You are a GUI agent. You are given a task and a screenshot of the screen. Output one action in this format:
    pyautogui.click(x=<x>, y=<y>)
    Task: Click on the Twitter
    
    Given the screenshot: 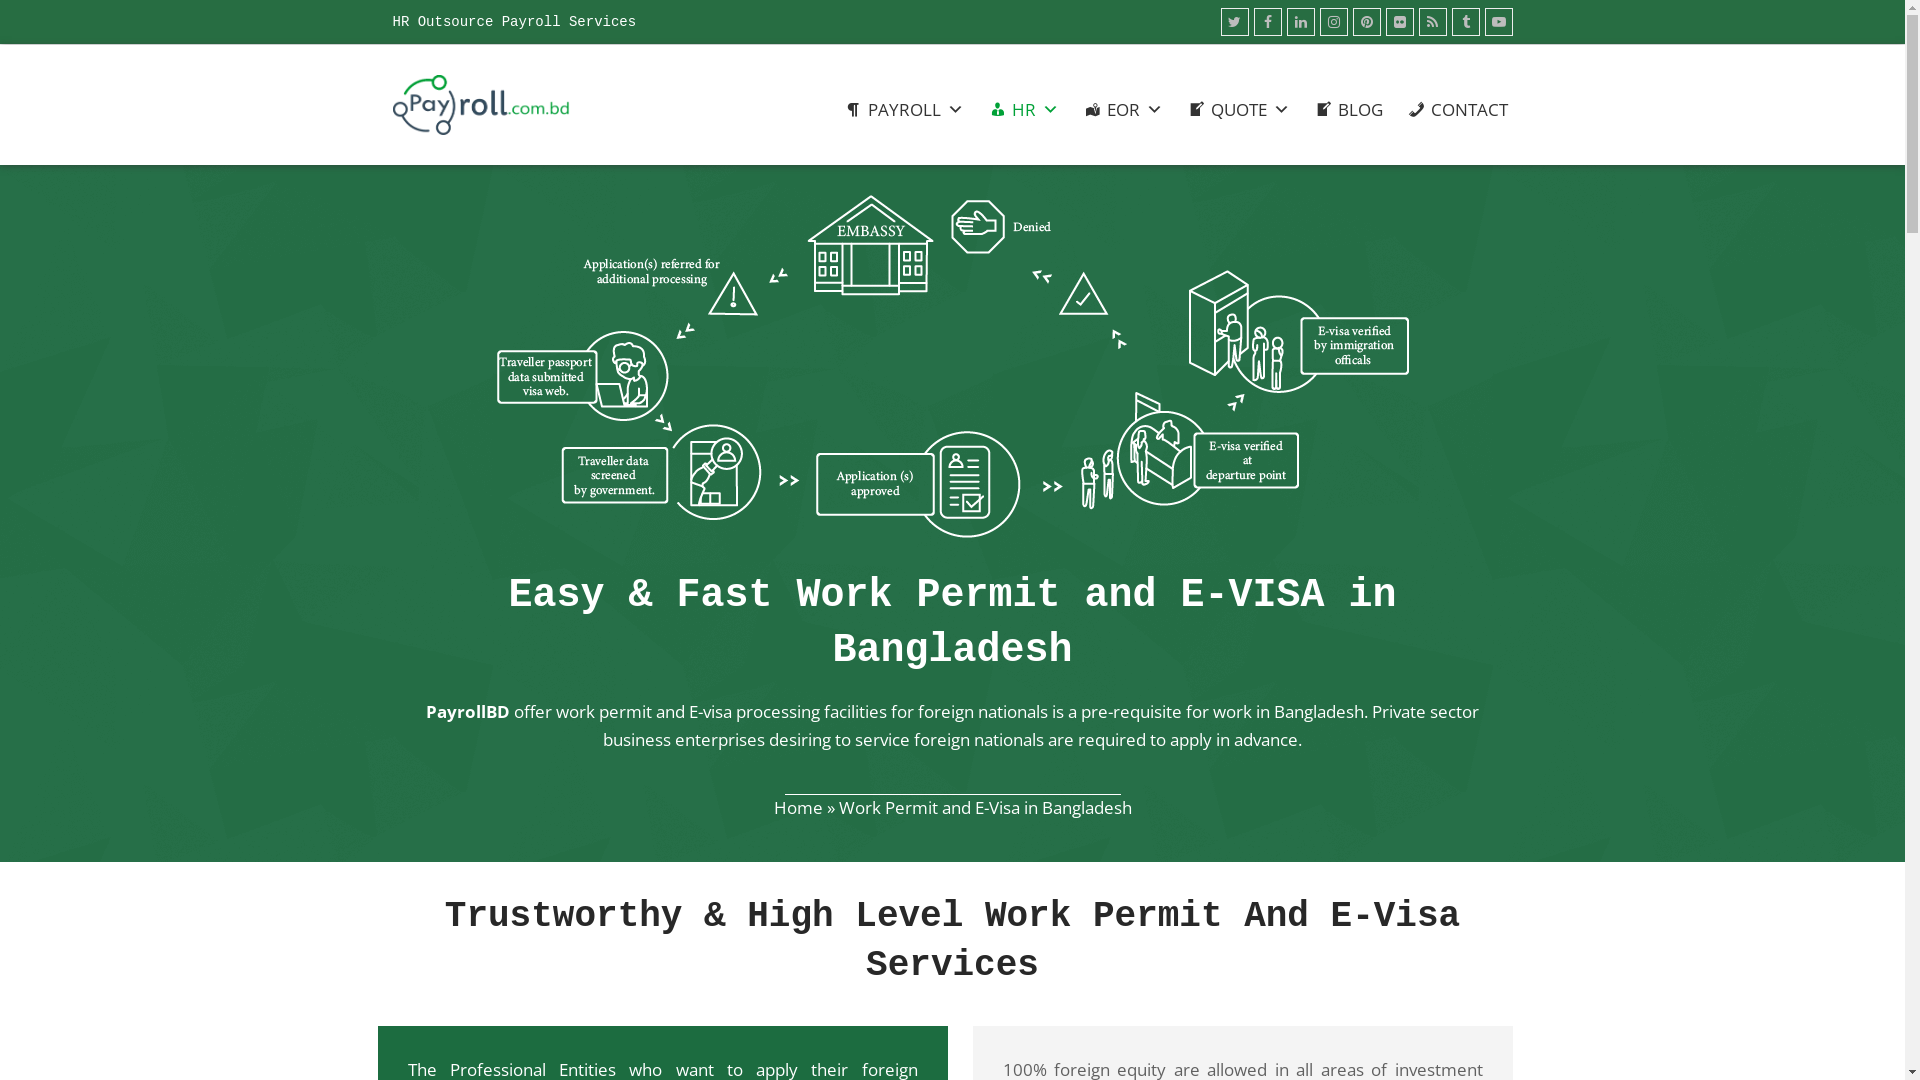 What is the action you would take?
    pyautogui.click(x=1234, y=22)
    